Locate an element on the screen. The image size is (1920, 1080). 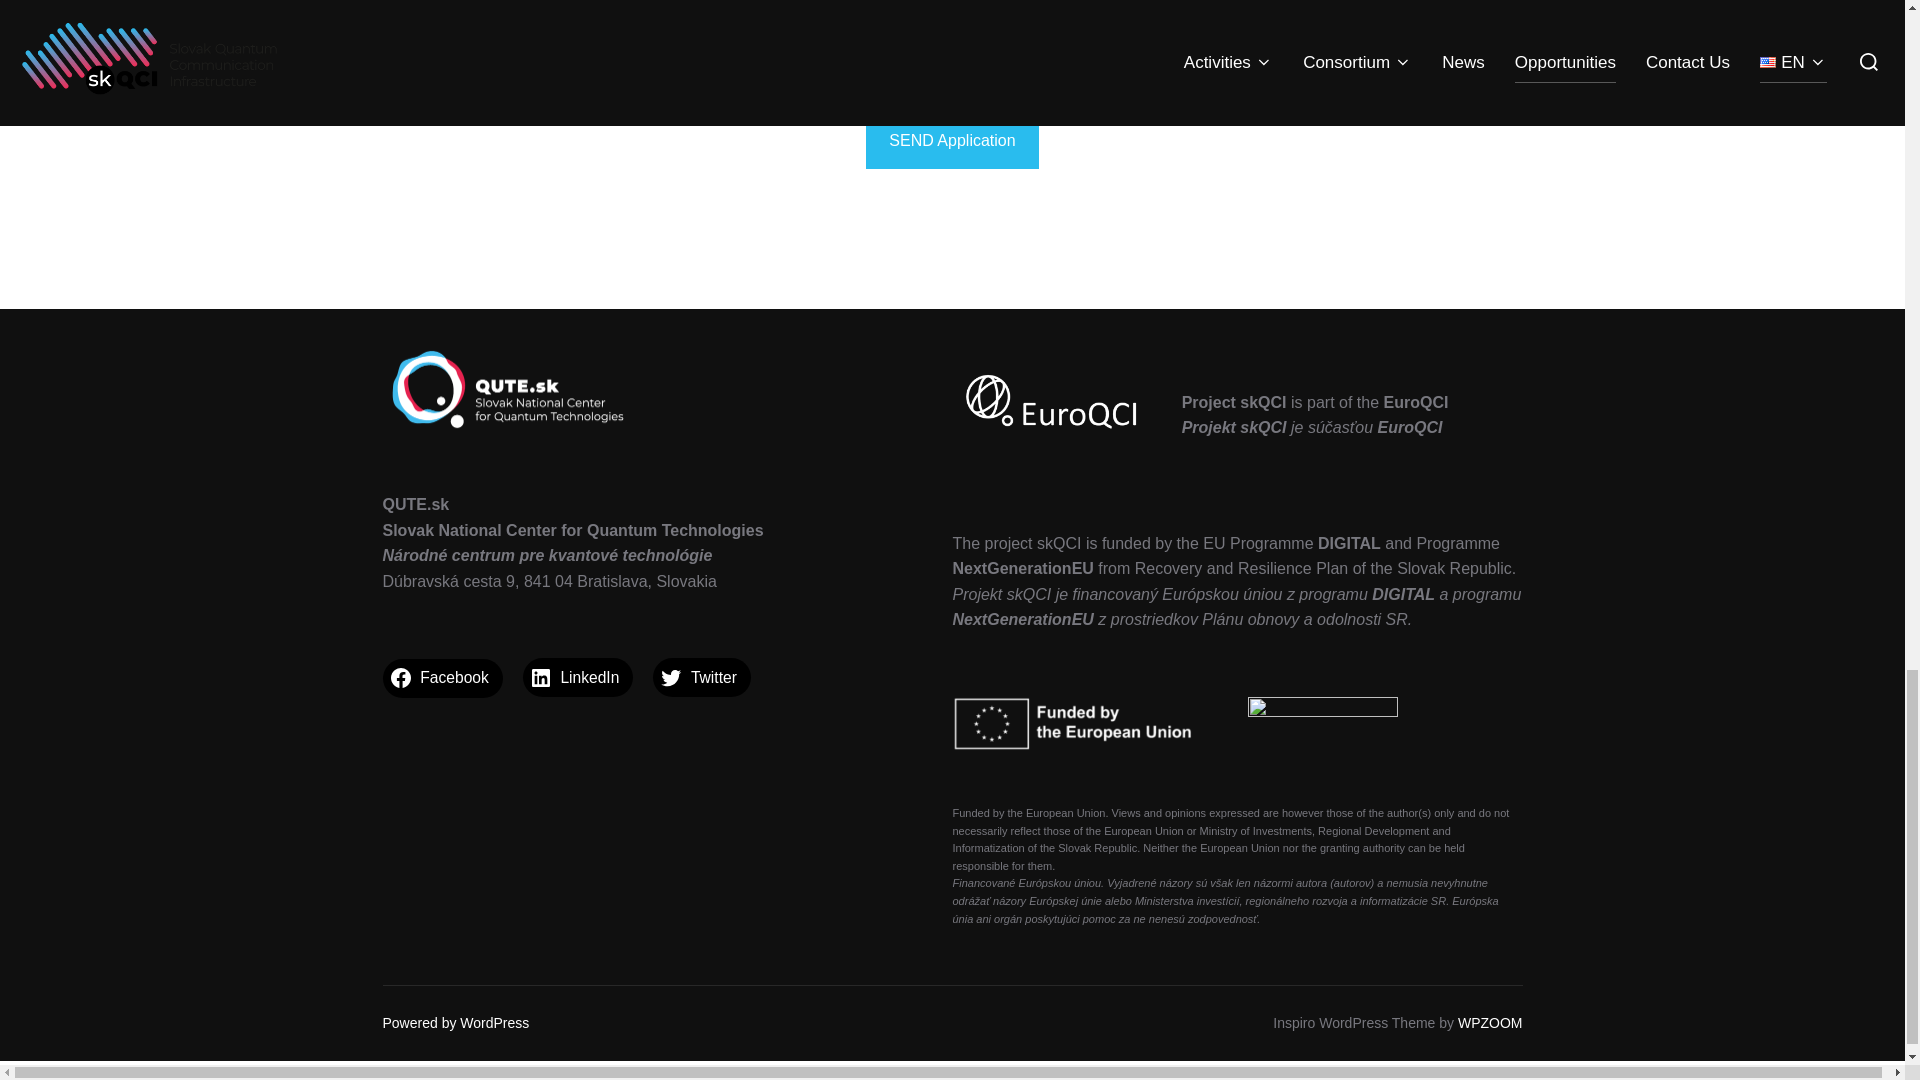
LinkedIn is located at coordinates (578, 677).